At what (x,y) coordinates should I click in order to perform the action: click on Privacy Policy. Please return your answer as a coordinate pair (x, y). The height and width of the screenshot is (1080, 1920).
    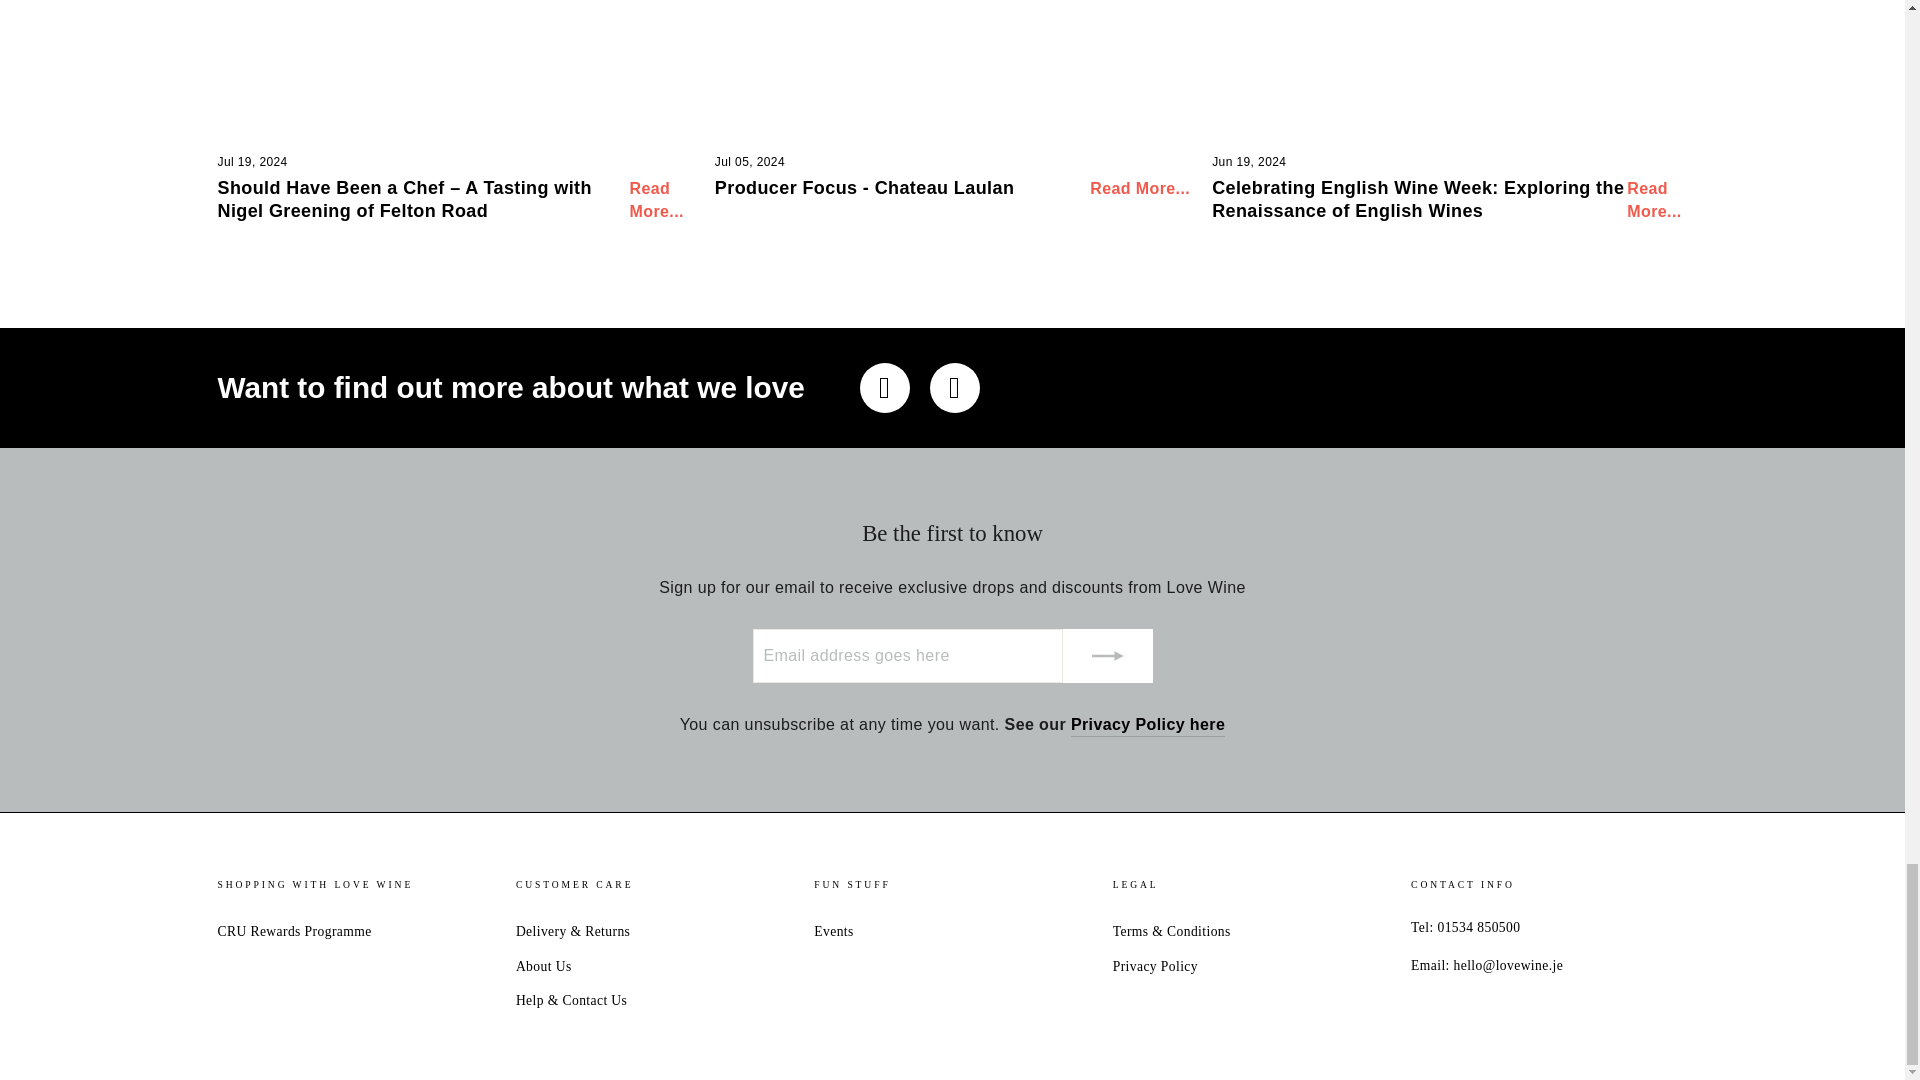
    Looking at the image, I should click on (1148, 724).